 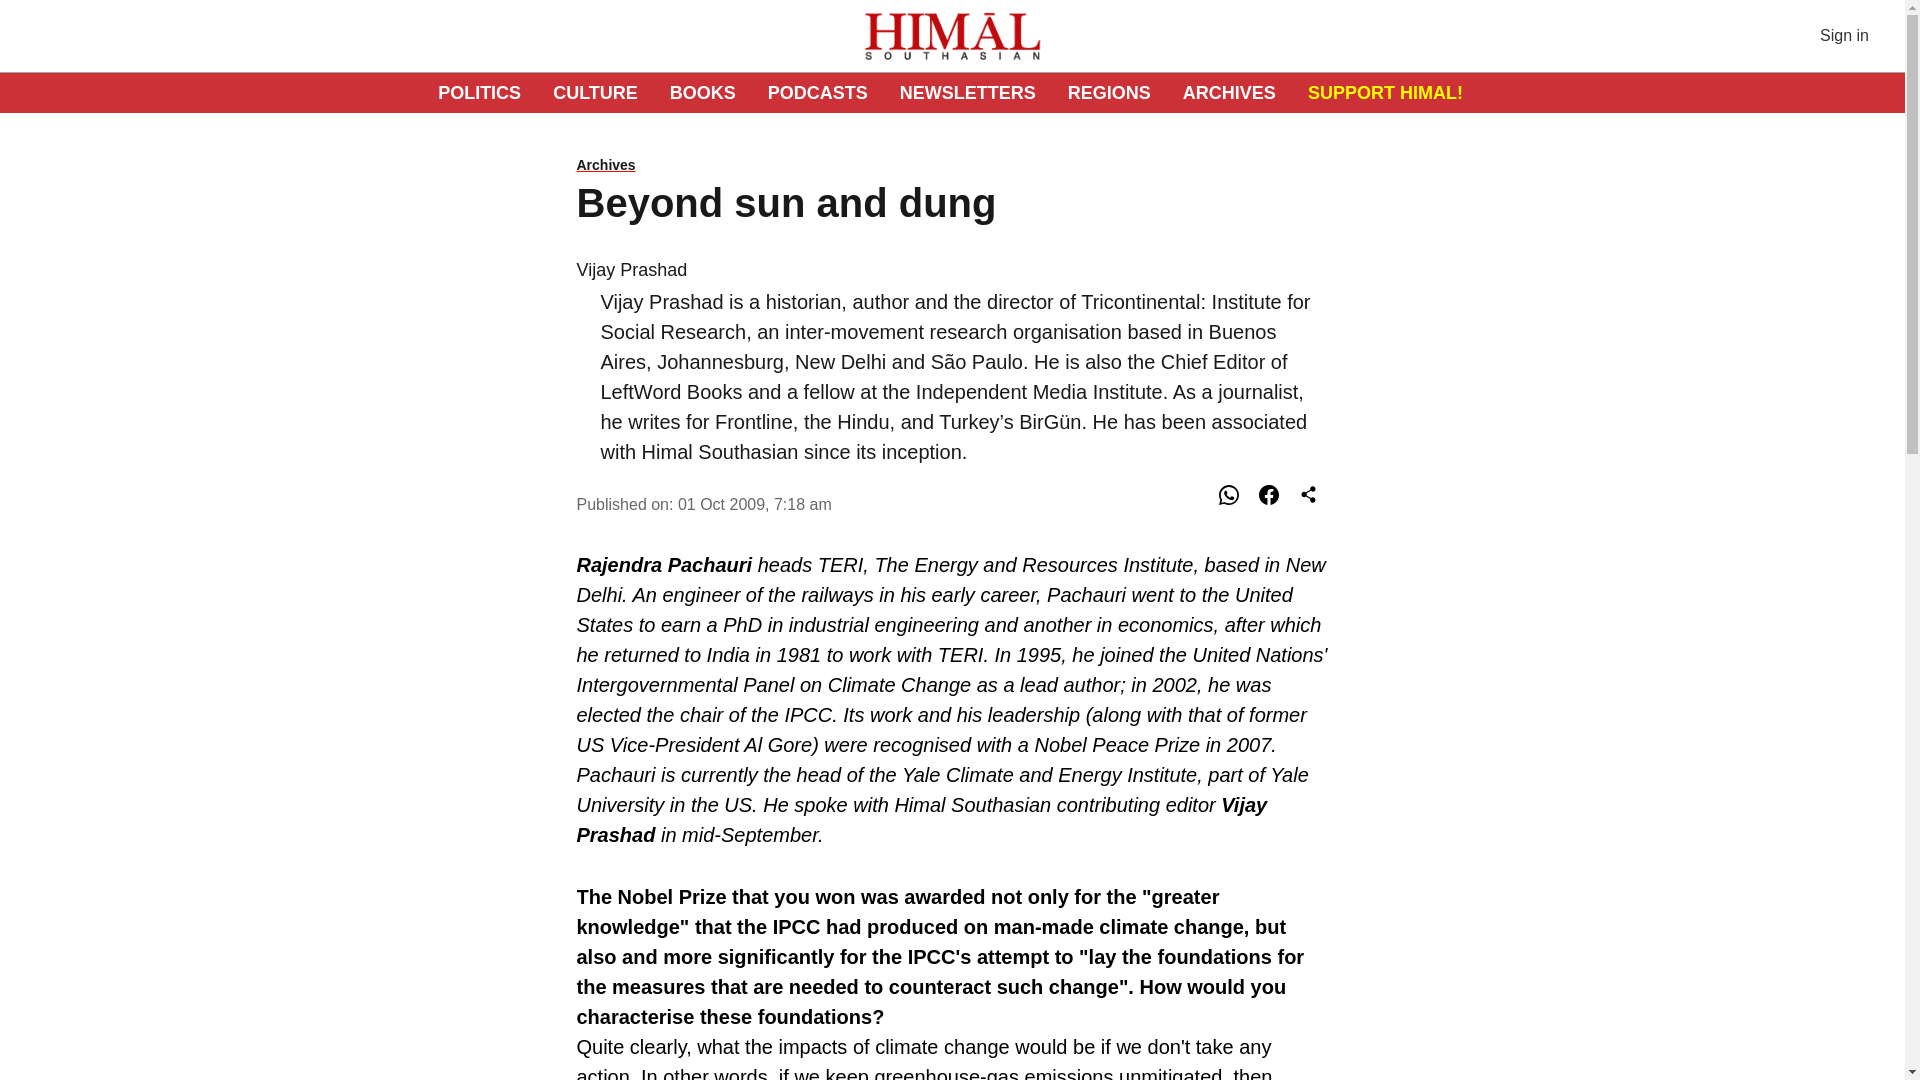 I want to click on 2009-09-30 23:18, so click(x=754, y=504).